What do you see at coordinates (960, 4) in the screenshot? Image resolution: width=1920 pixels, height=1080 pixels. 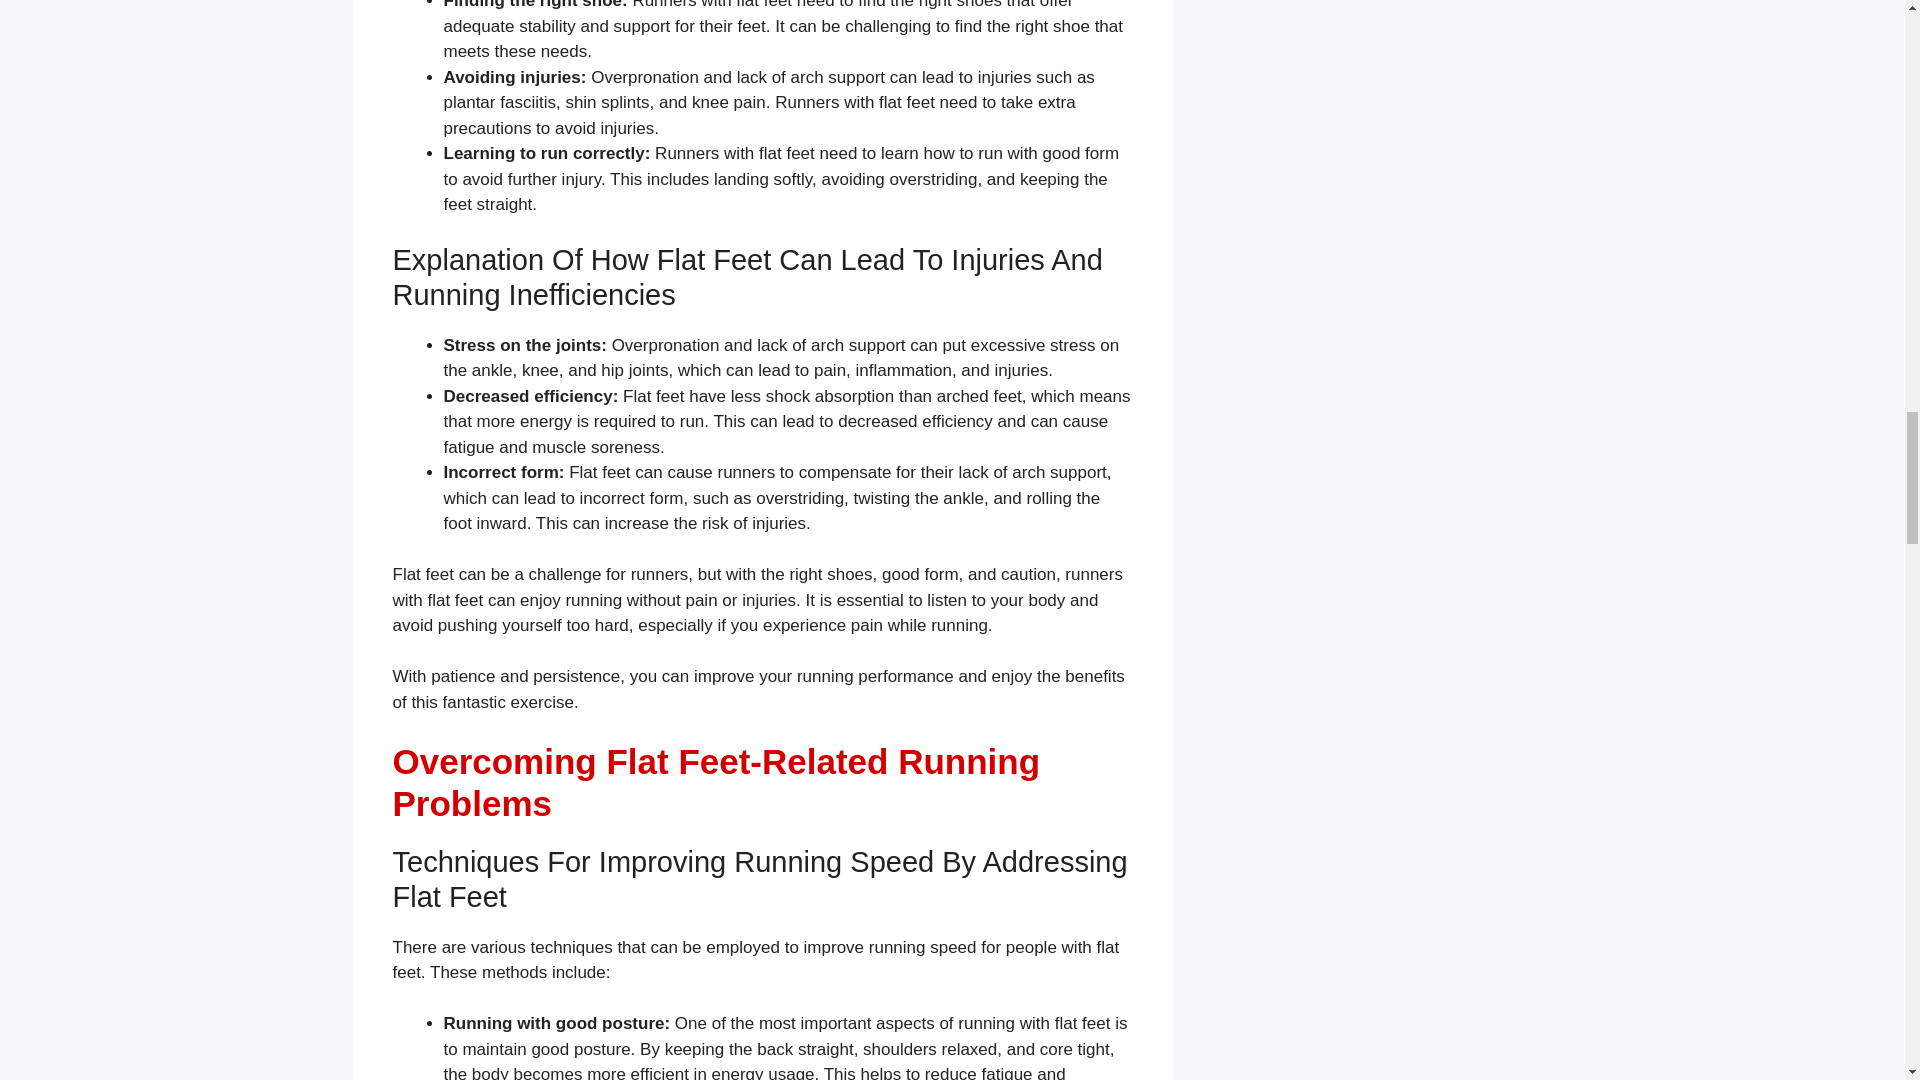 I see `right shoes` at bounding box center [960, 4].